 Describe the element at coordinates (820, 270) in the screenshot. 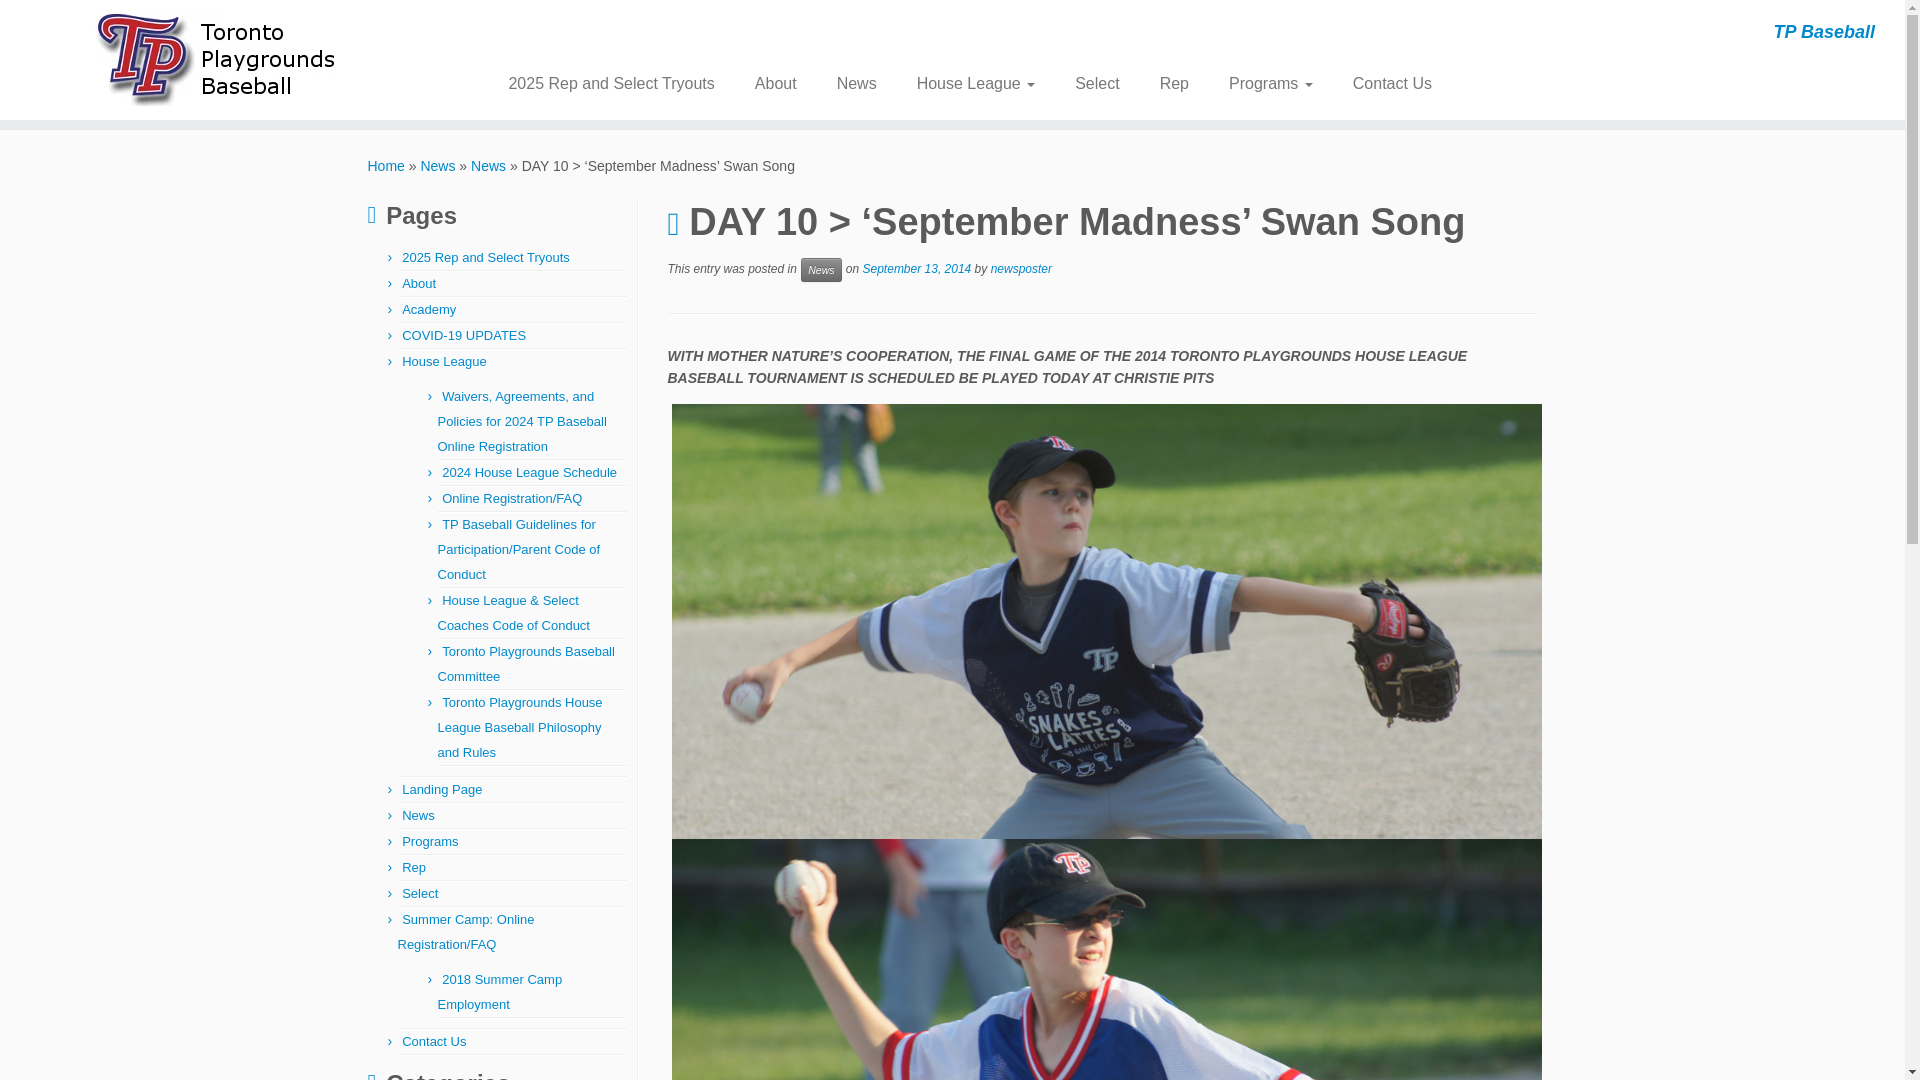

I see `View all posts in News` at that location.